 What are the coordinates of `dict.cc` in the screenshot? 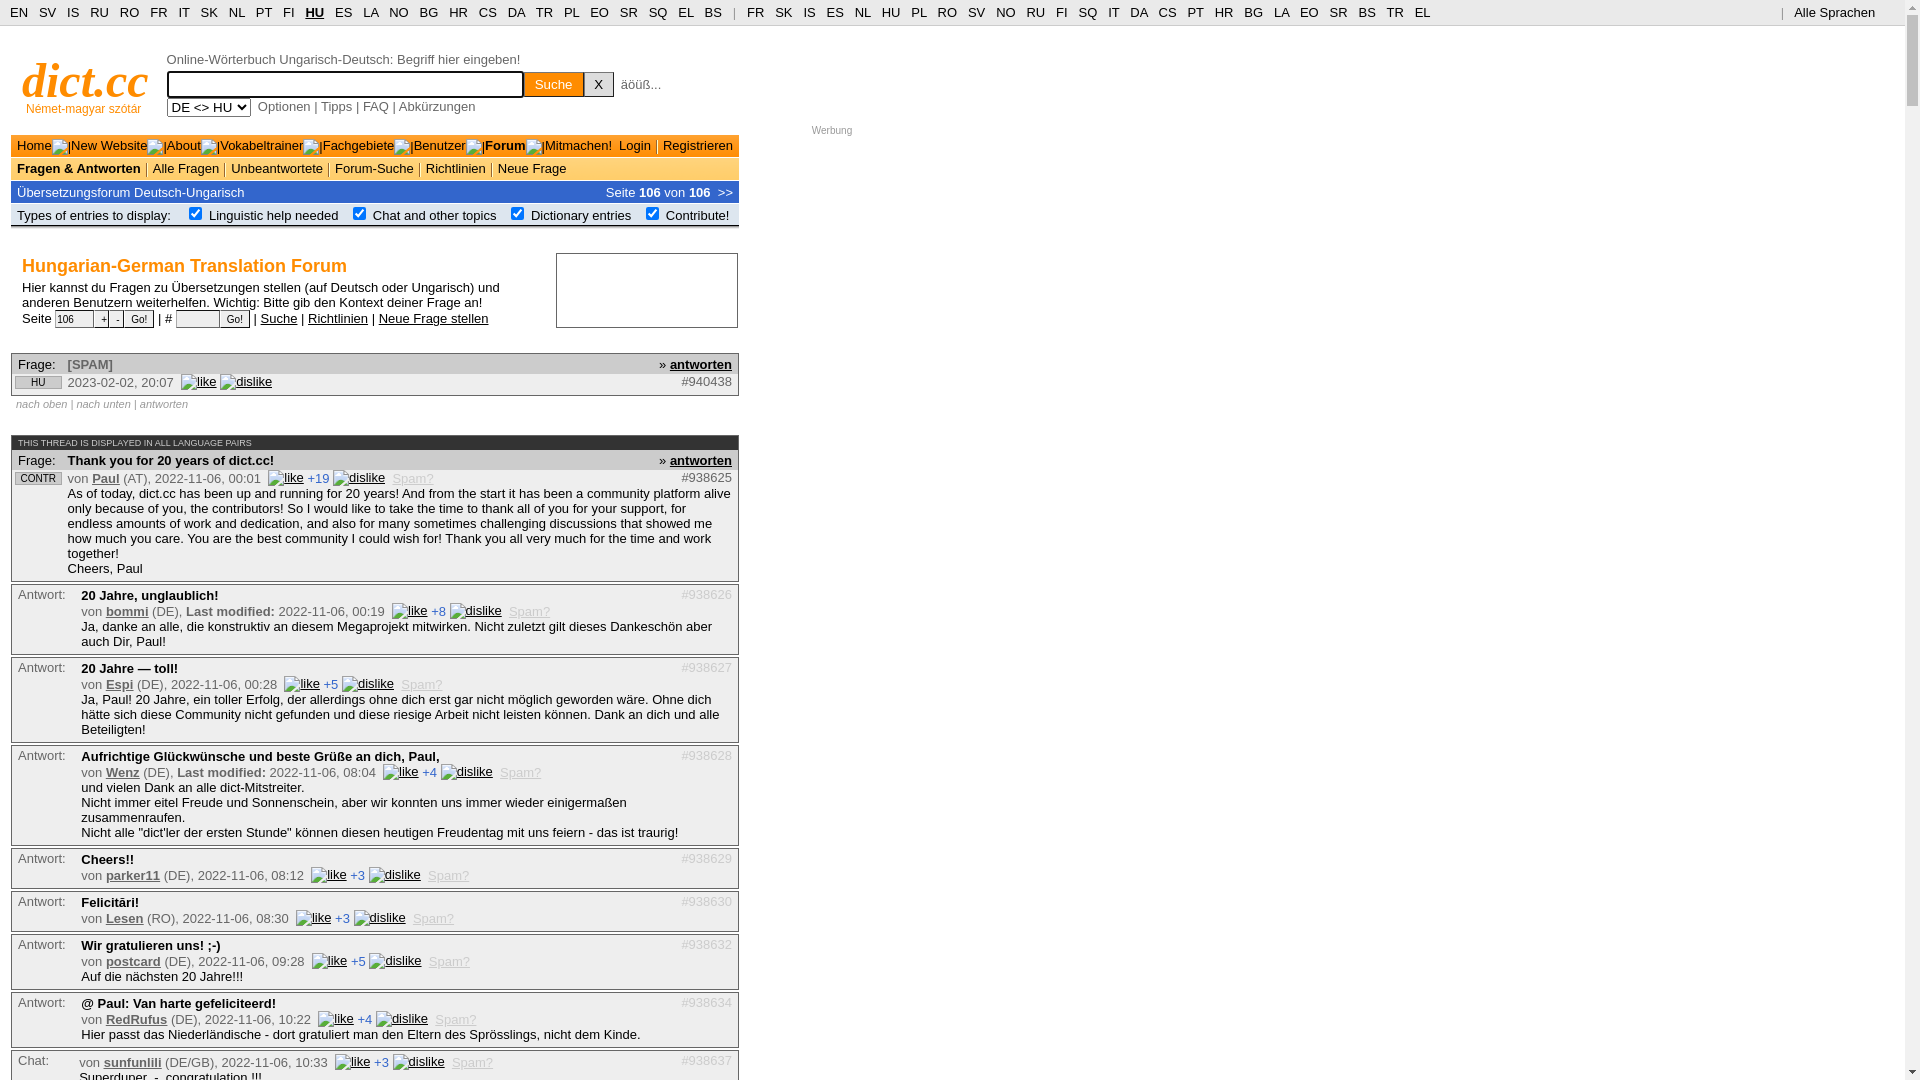 It's located at (86, 80).